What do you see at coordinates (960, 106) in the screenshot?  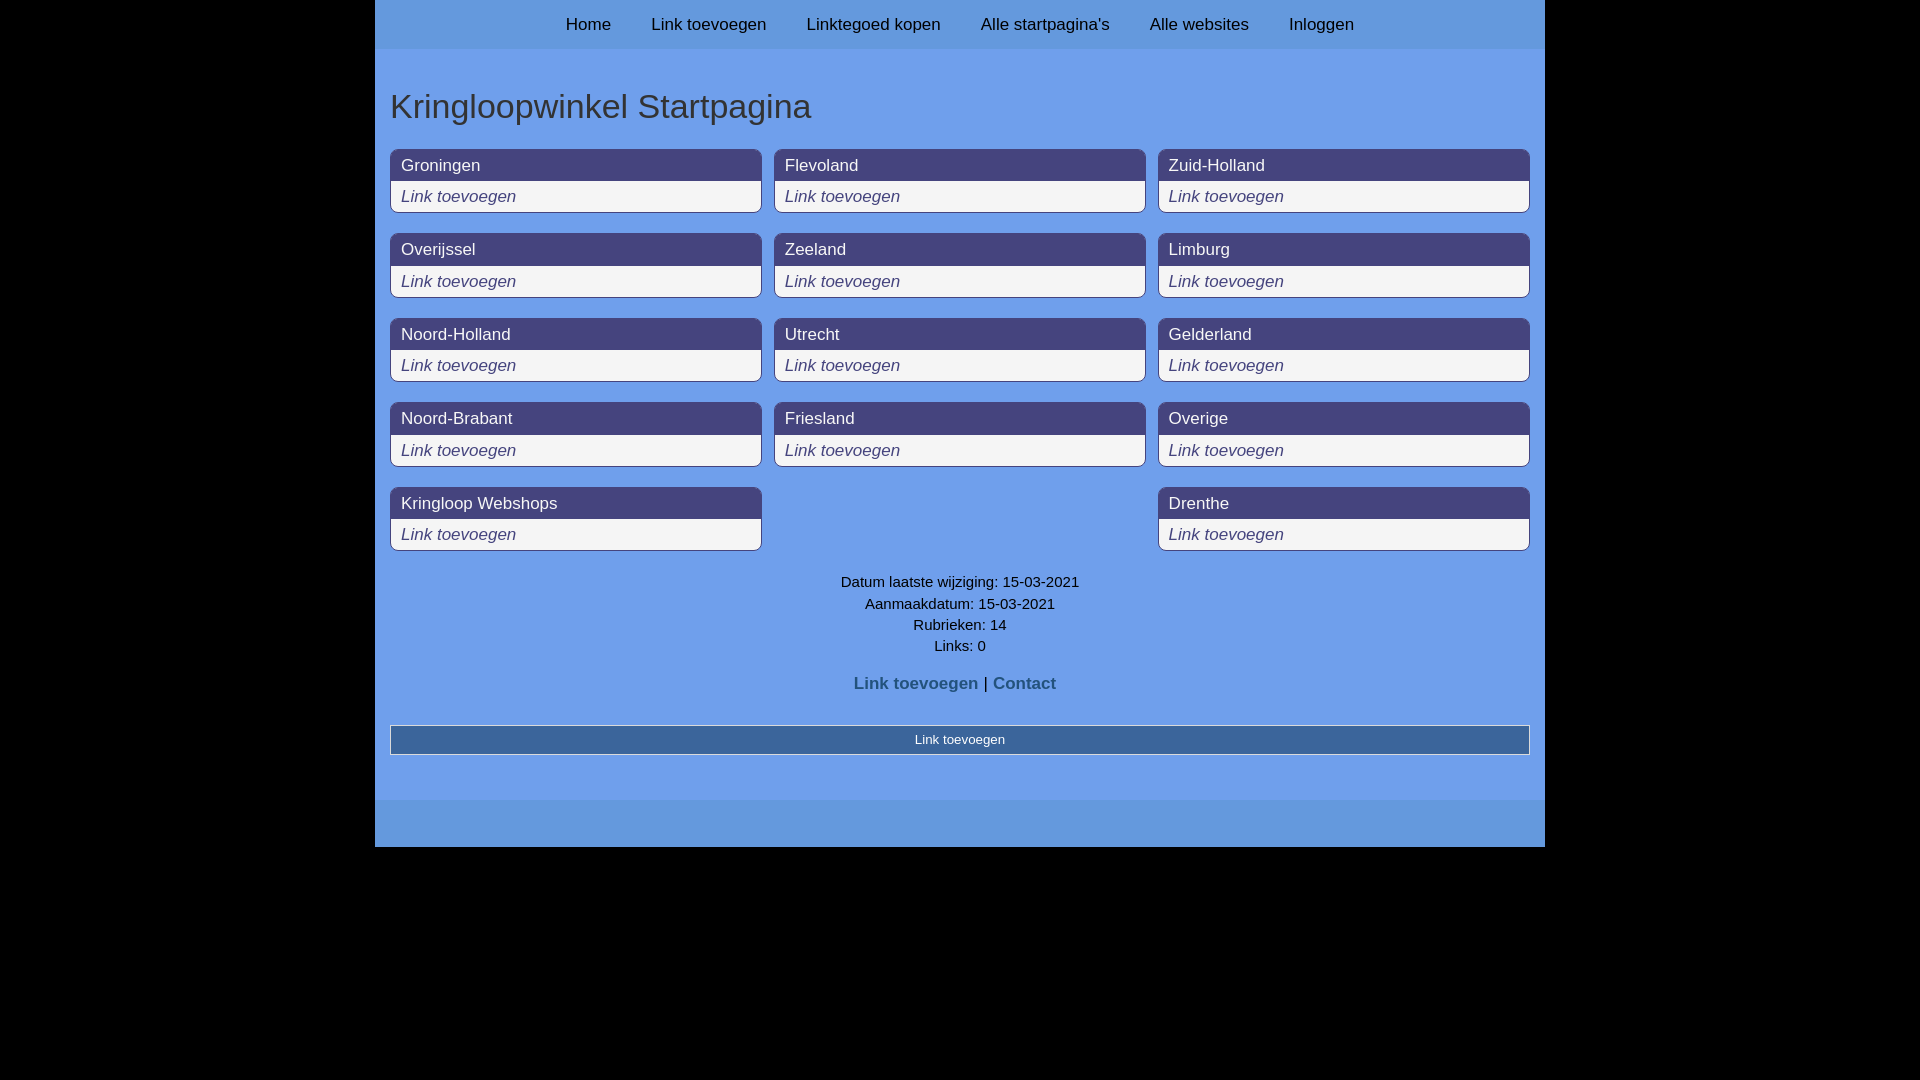 I see `Kringloopwinkel Startpagina` at bounding box center [960, 106].